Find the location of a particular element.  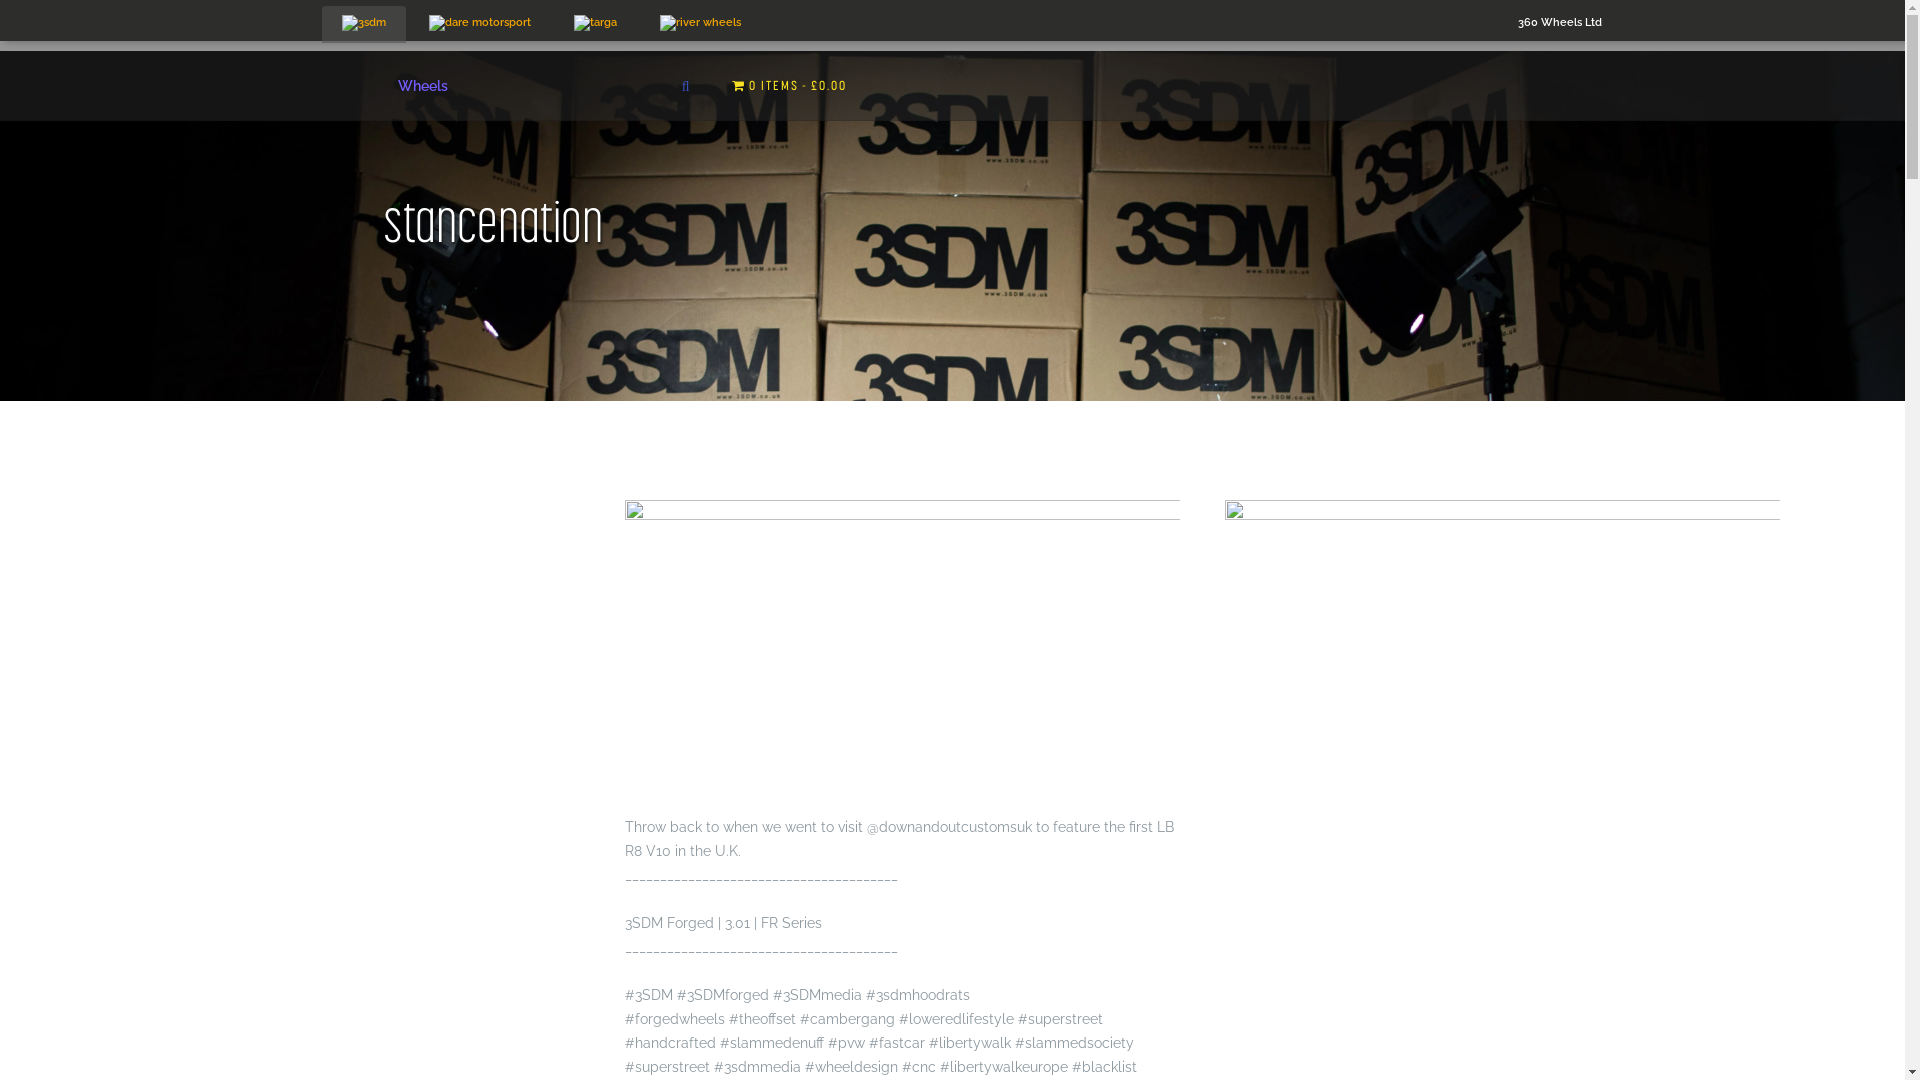

360 Wheels Ltd is located at coordinates (1560, 22).